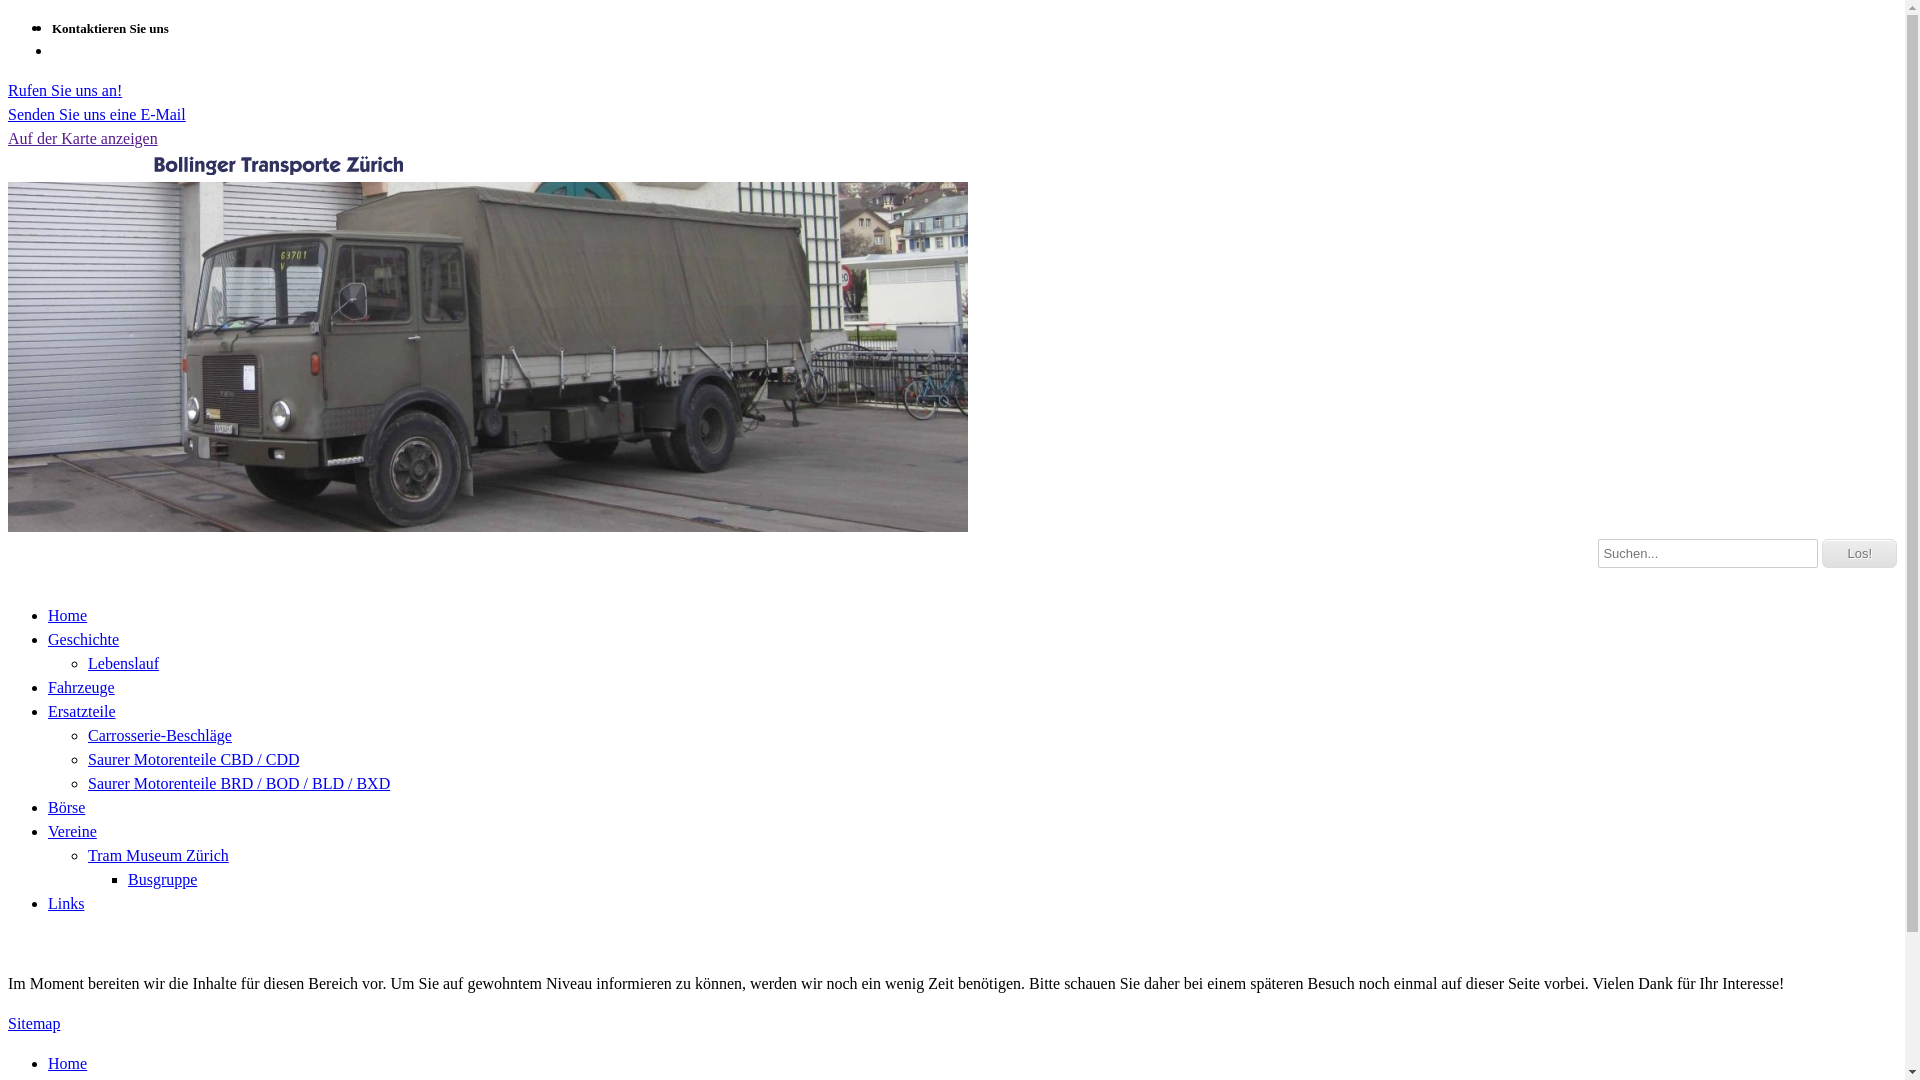 The height and width of the screenshot is (1080, 1920). I want to click on Los!, so click(1860, 552).